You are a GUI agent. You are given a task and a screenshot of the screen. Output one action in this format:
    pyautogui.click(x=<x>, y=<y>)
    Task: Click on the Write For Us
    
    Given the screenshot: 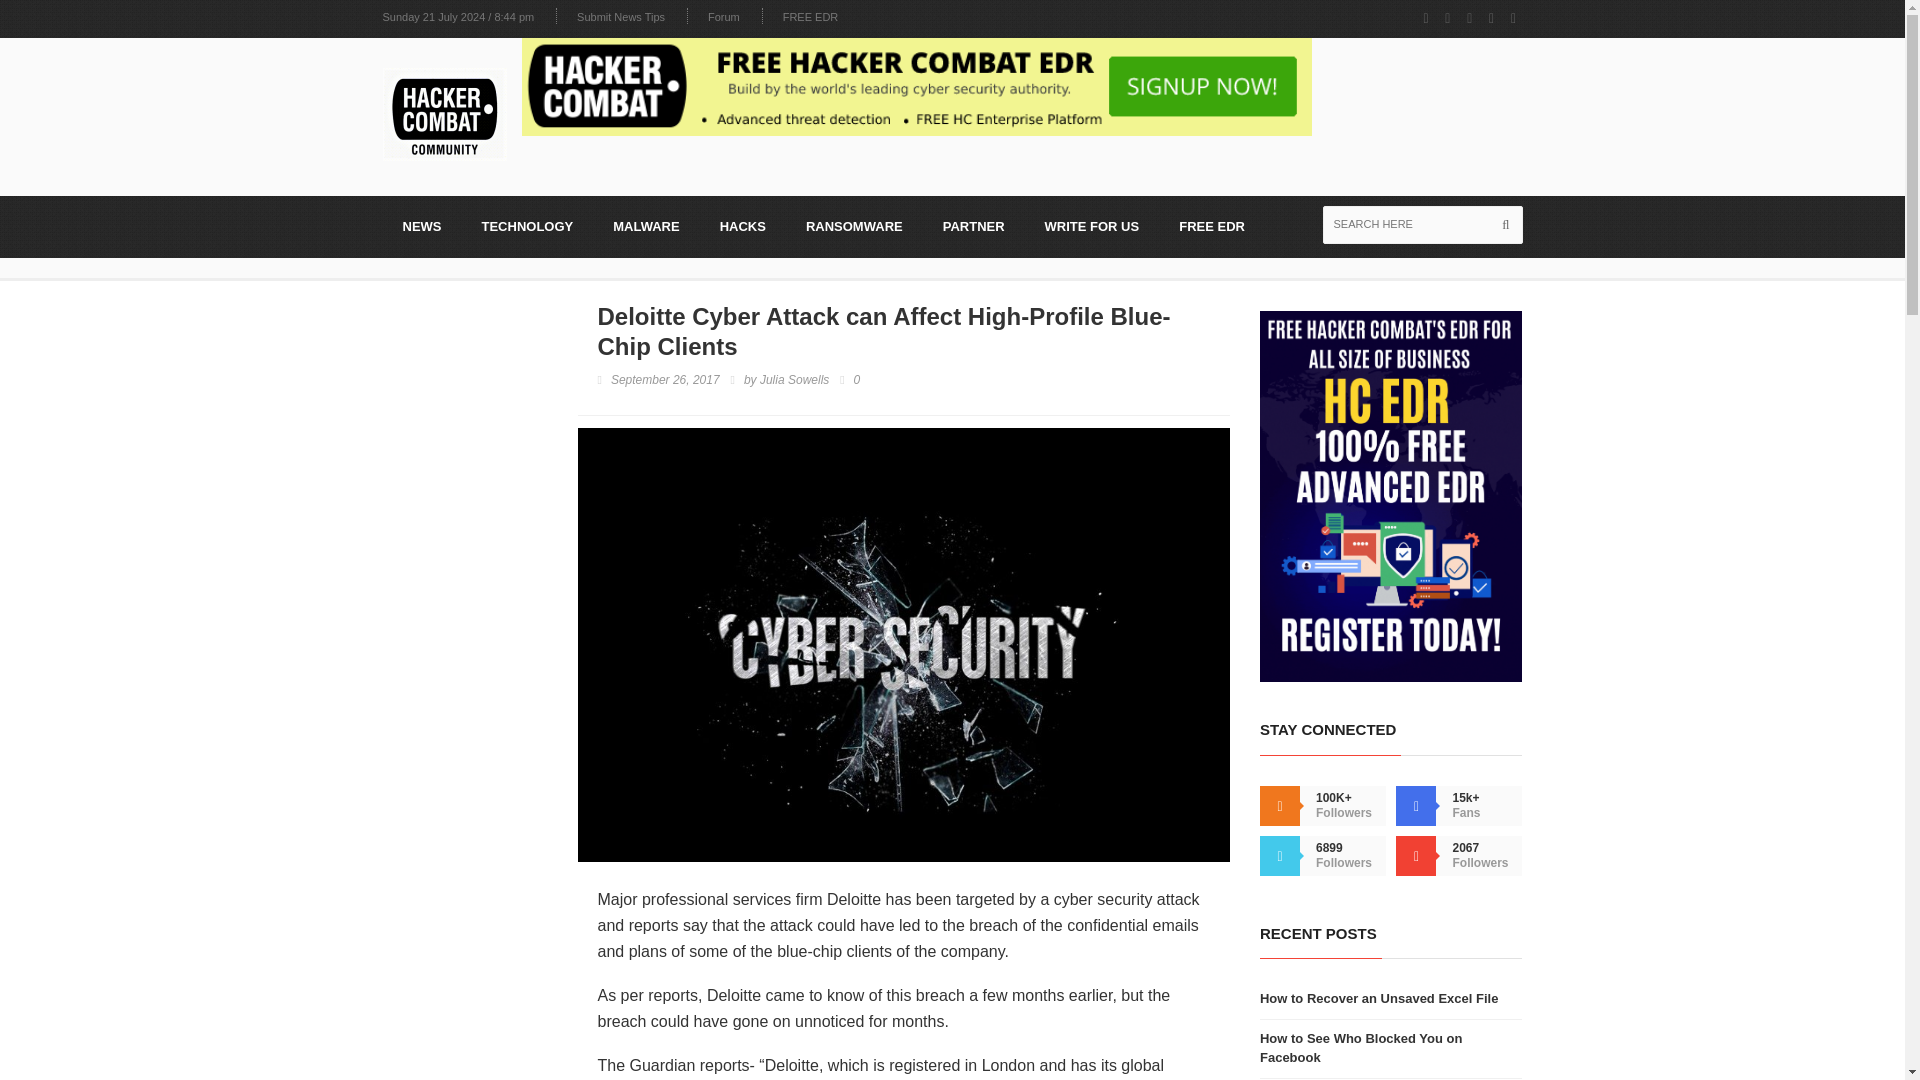 What is the action you would take?
    pyautogui.click(x=1092, y=226)
    